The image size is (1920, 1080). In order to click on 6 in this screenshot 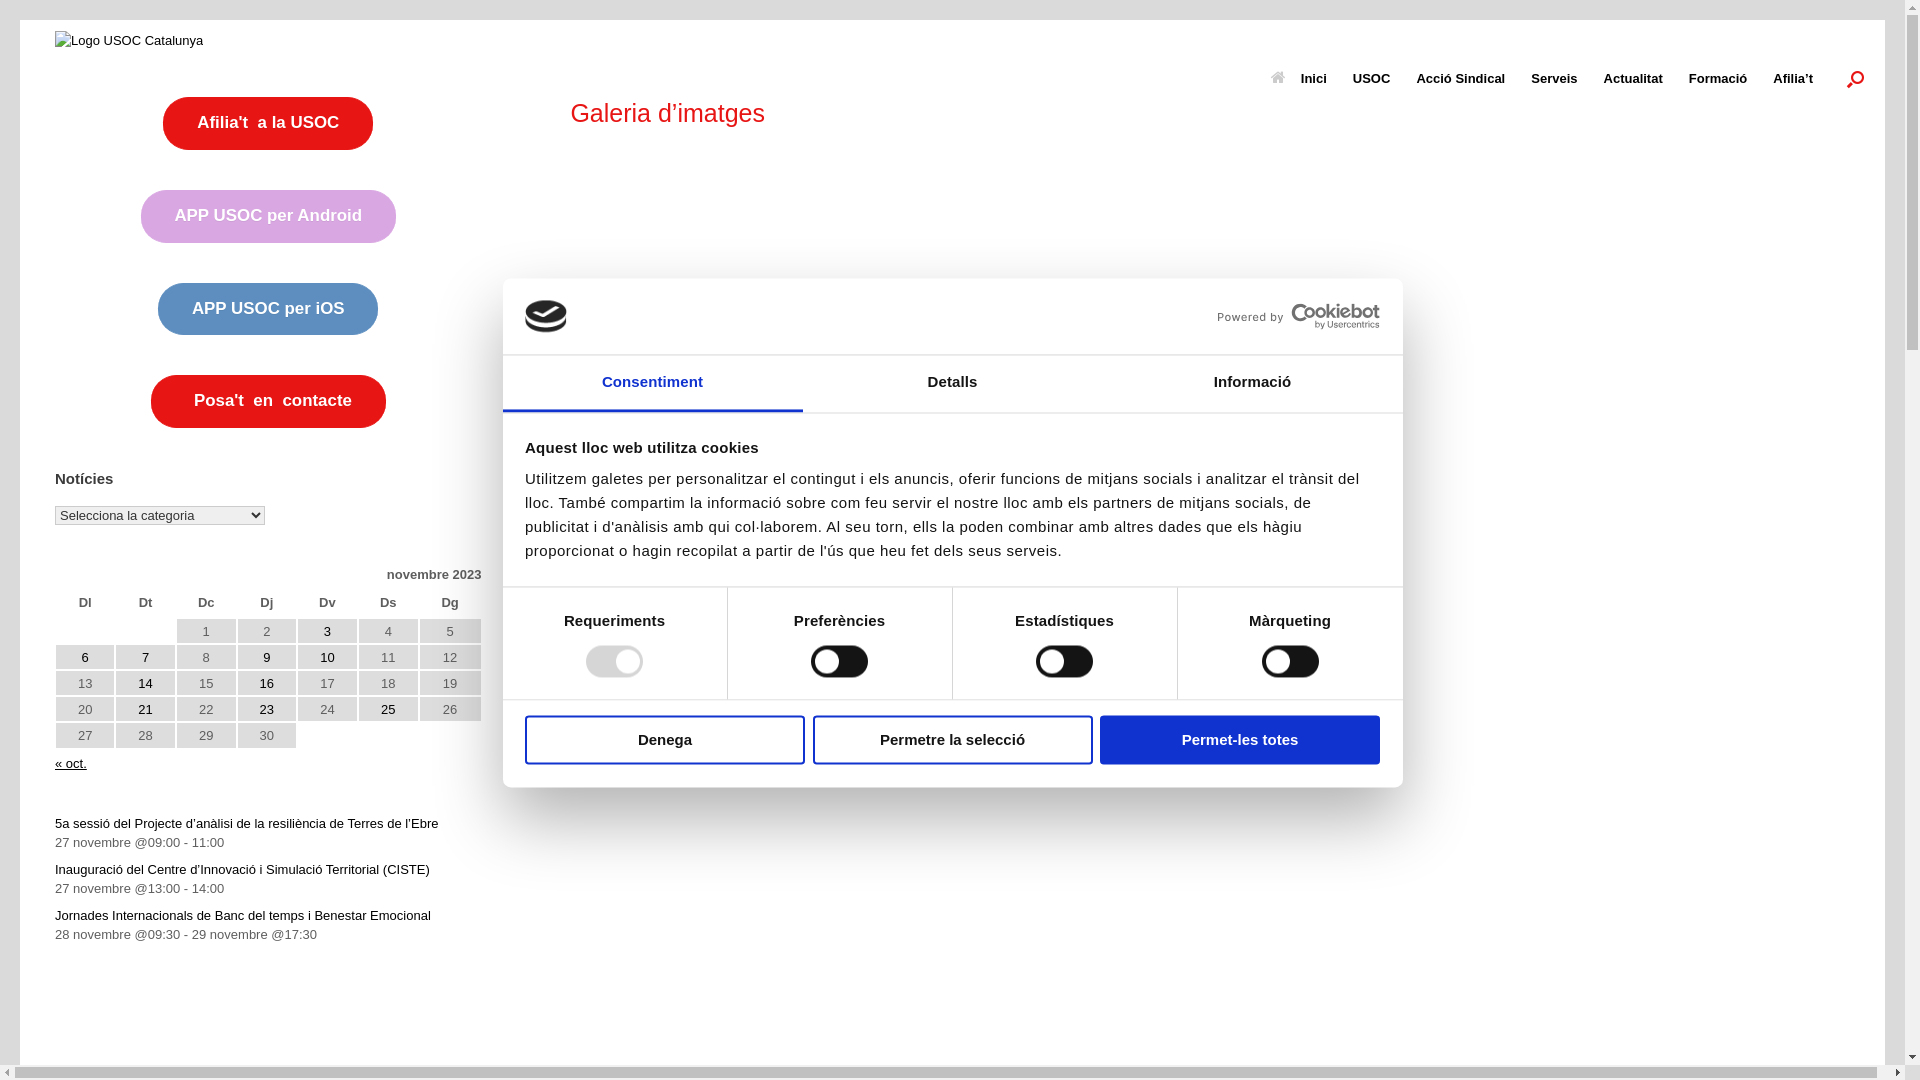, I will do `click(86, 658)`.